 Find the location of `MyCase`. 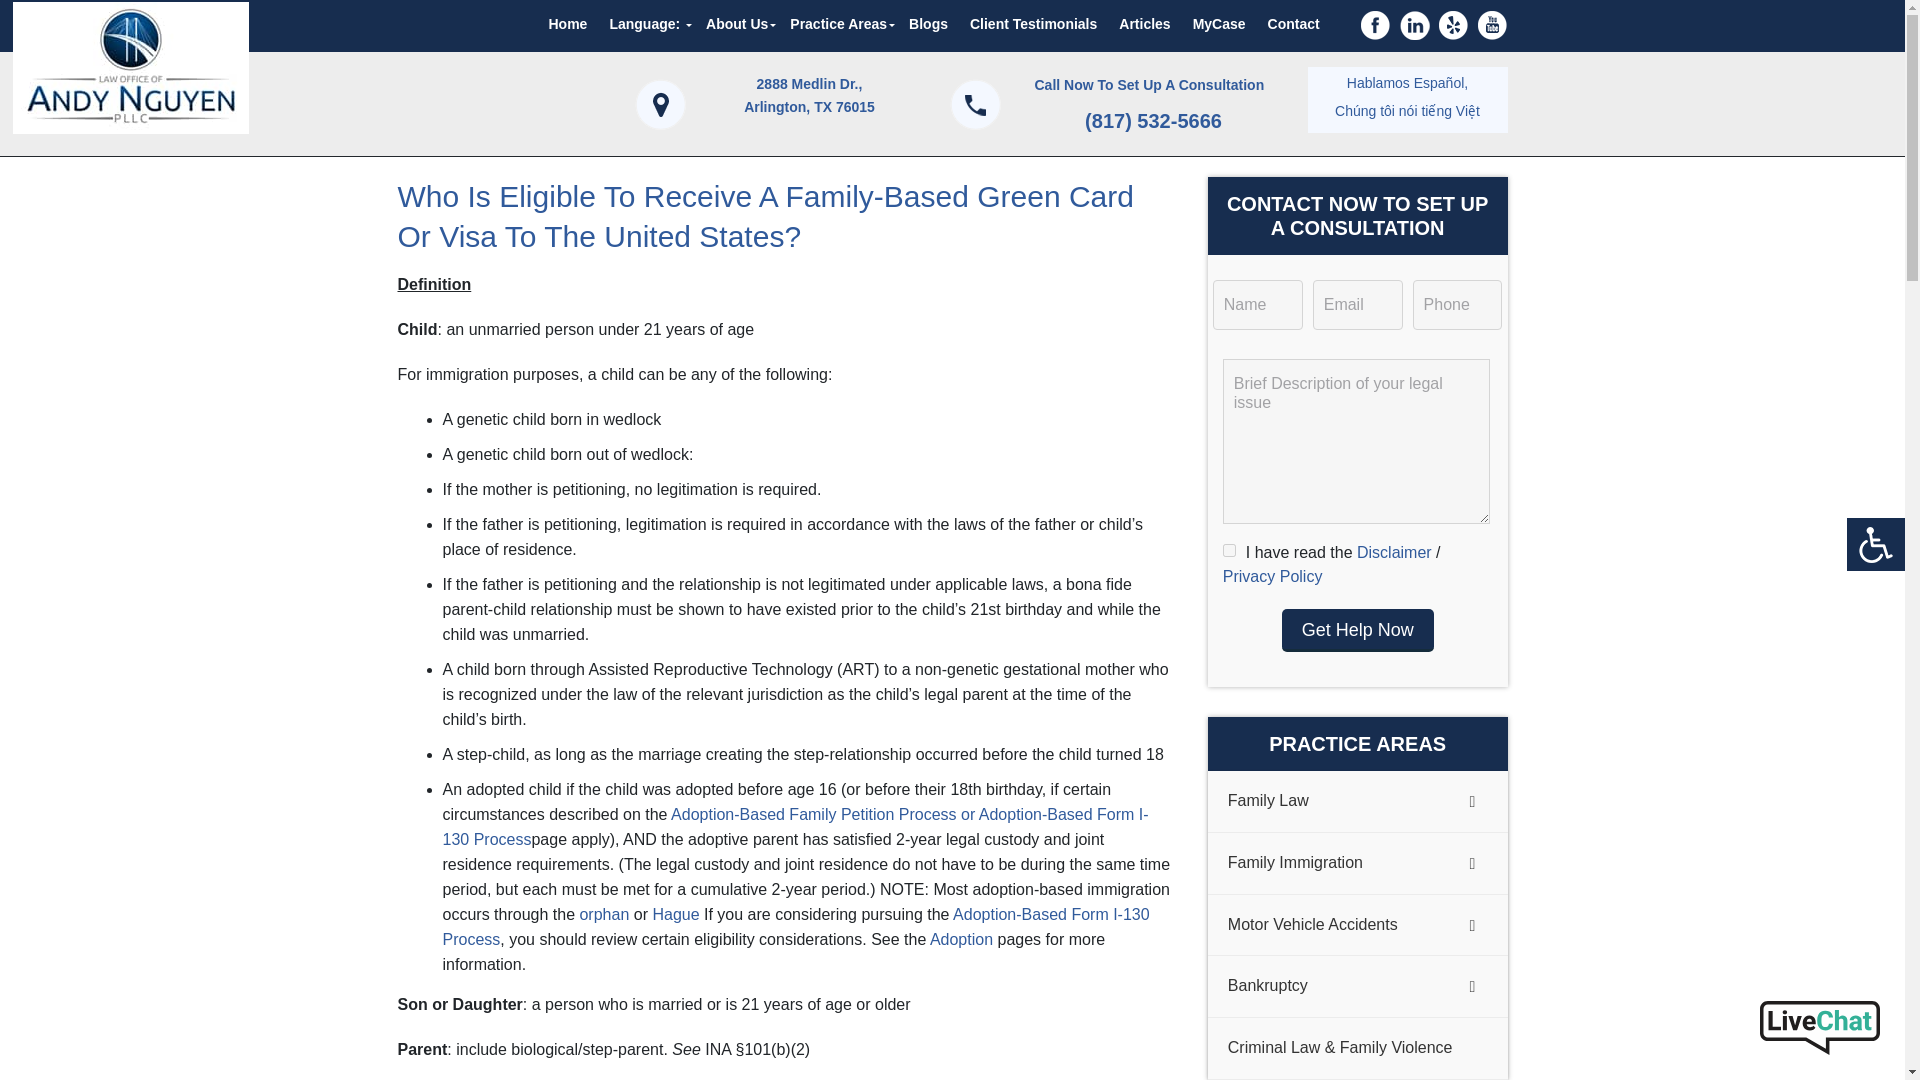

MyCase is located at coordinates (1220, 24).